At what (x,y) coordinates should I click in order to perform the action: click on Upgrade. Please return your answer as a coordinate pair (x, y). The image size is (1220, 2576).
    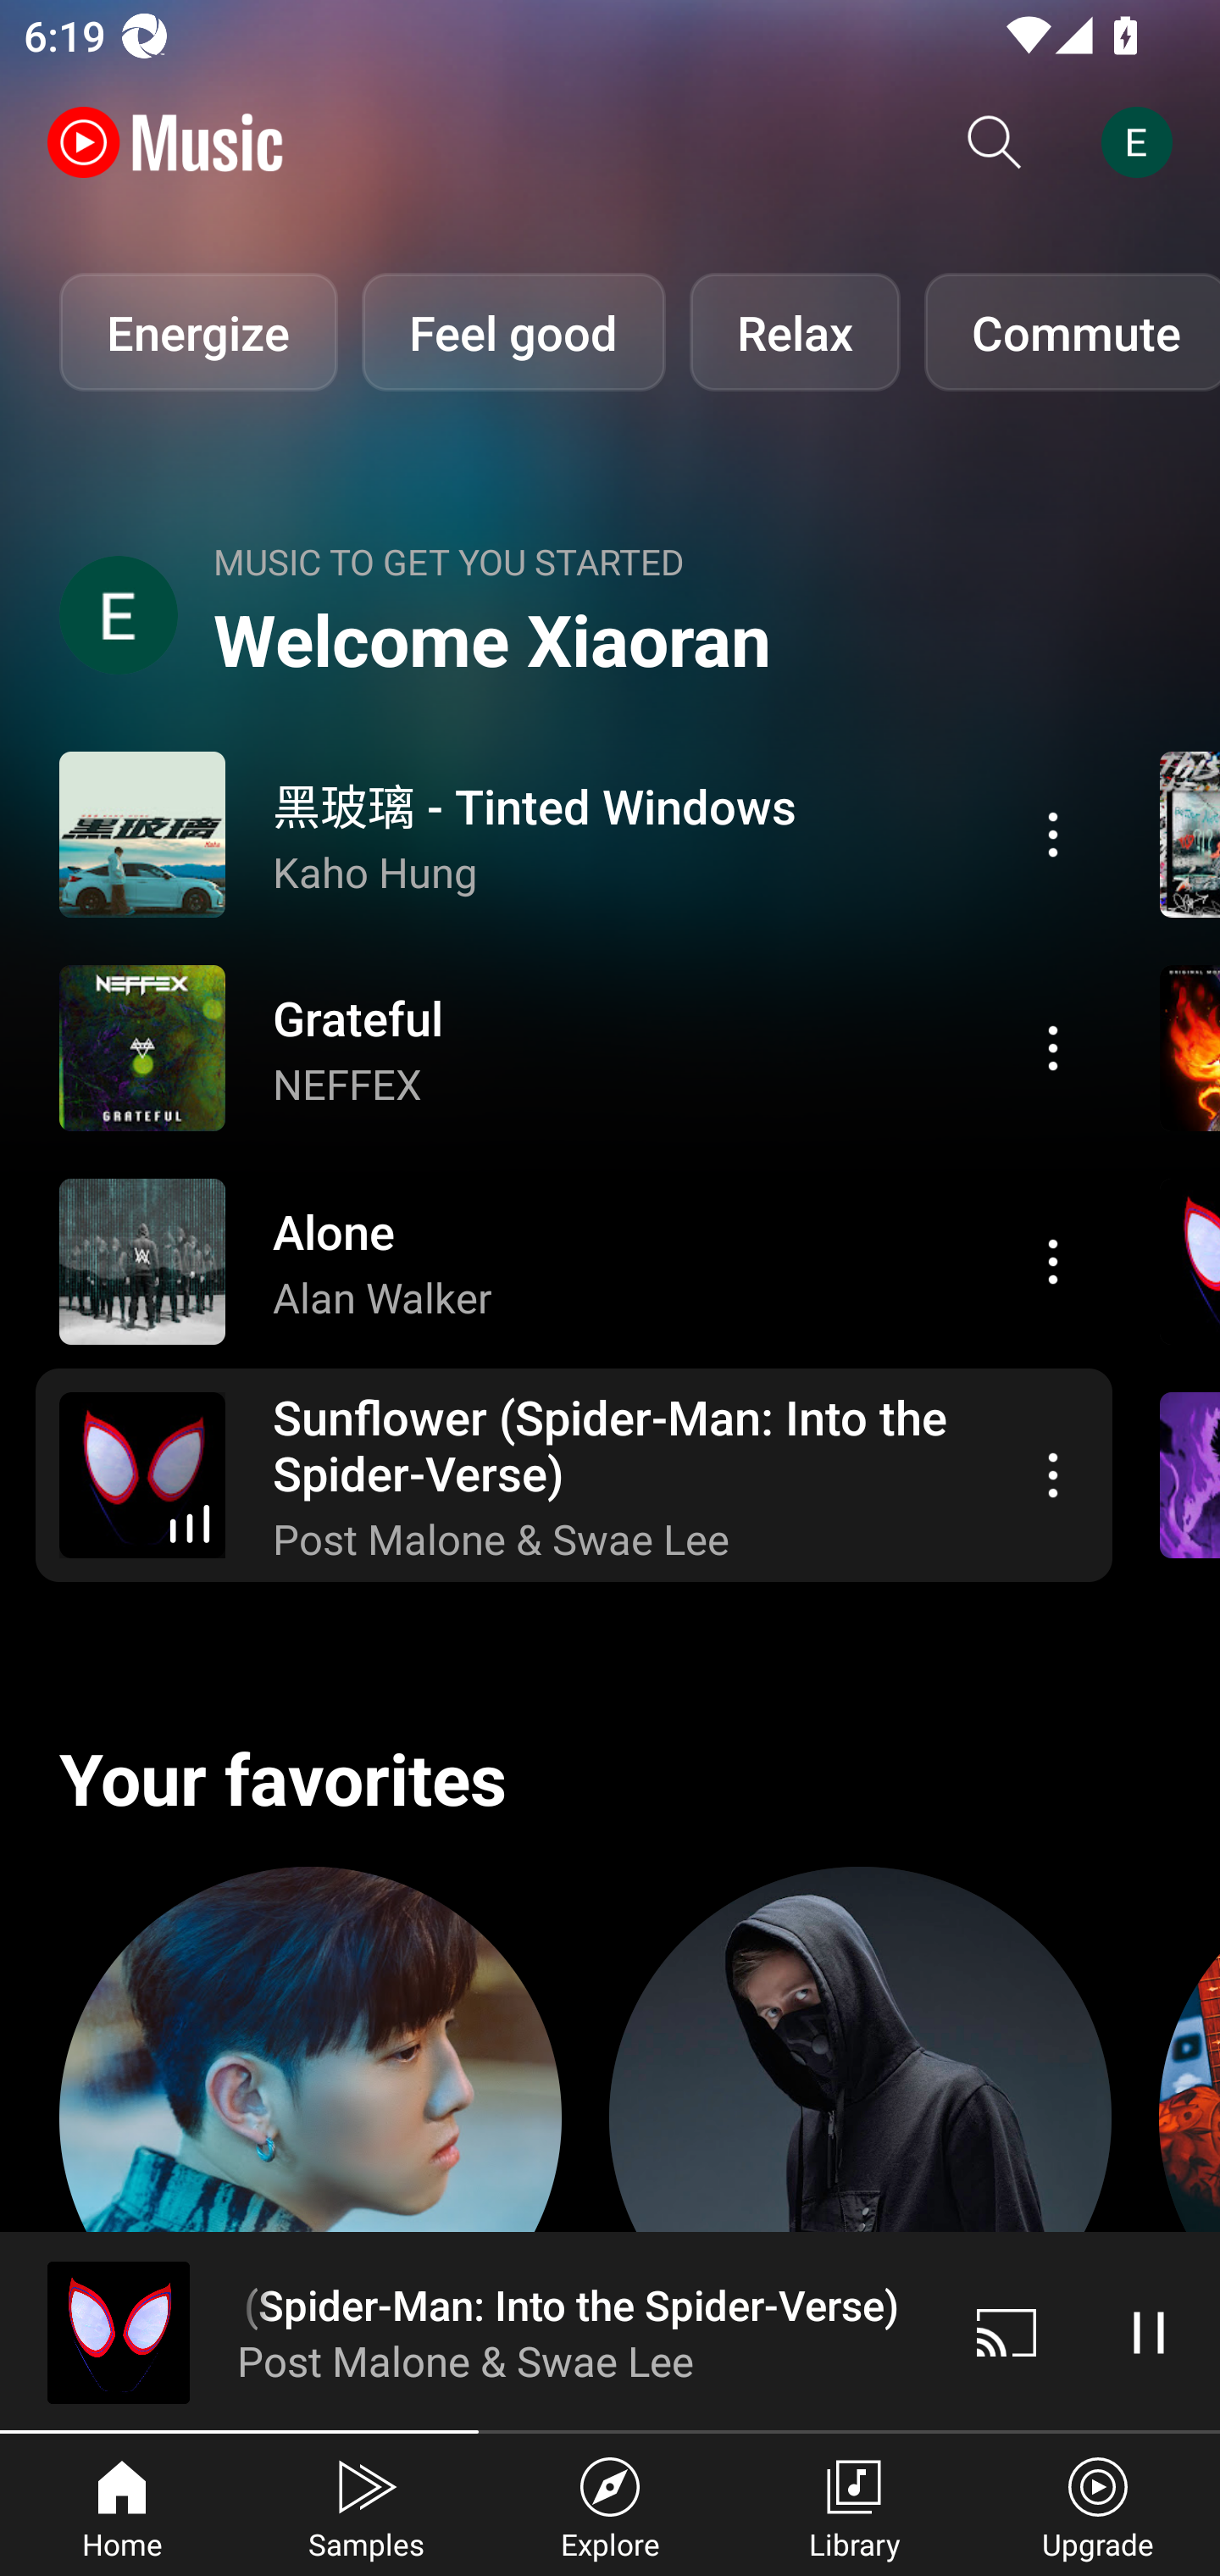
    Looking at the image, I should click on (1098, 2505).